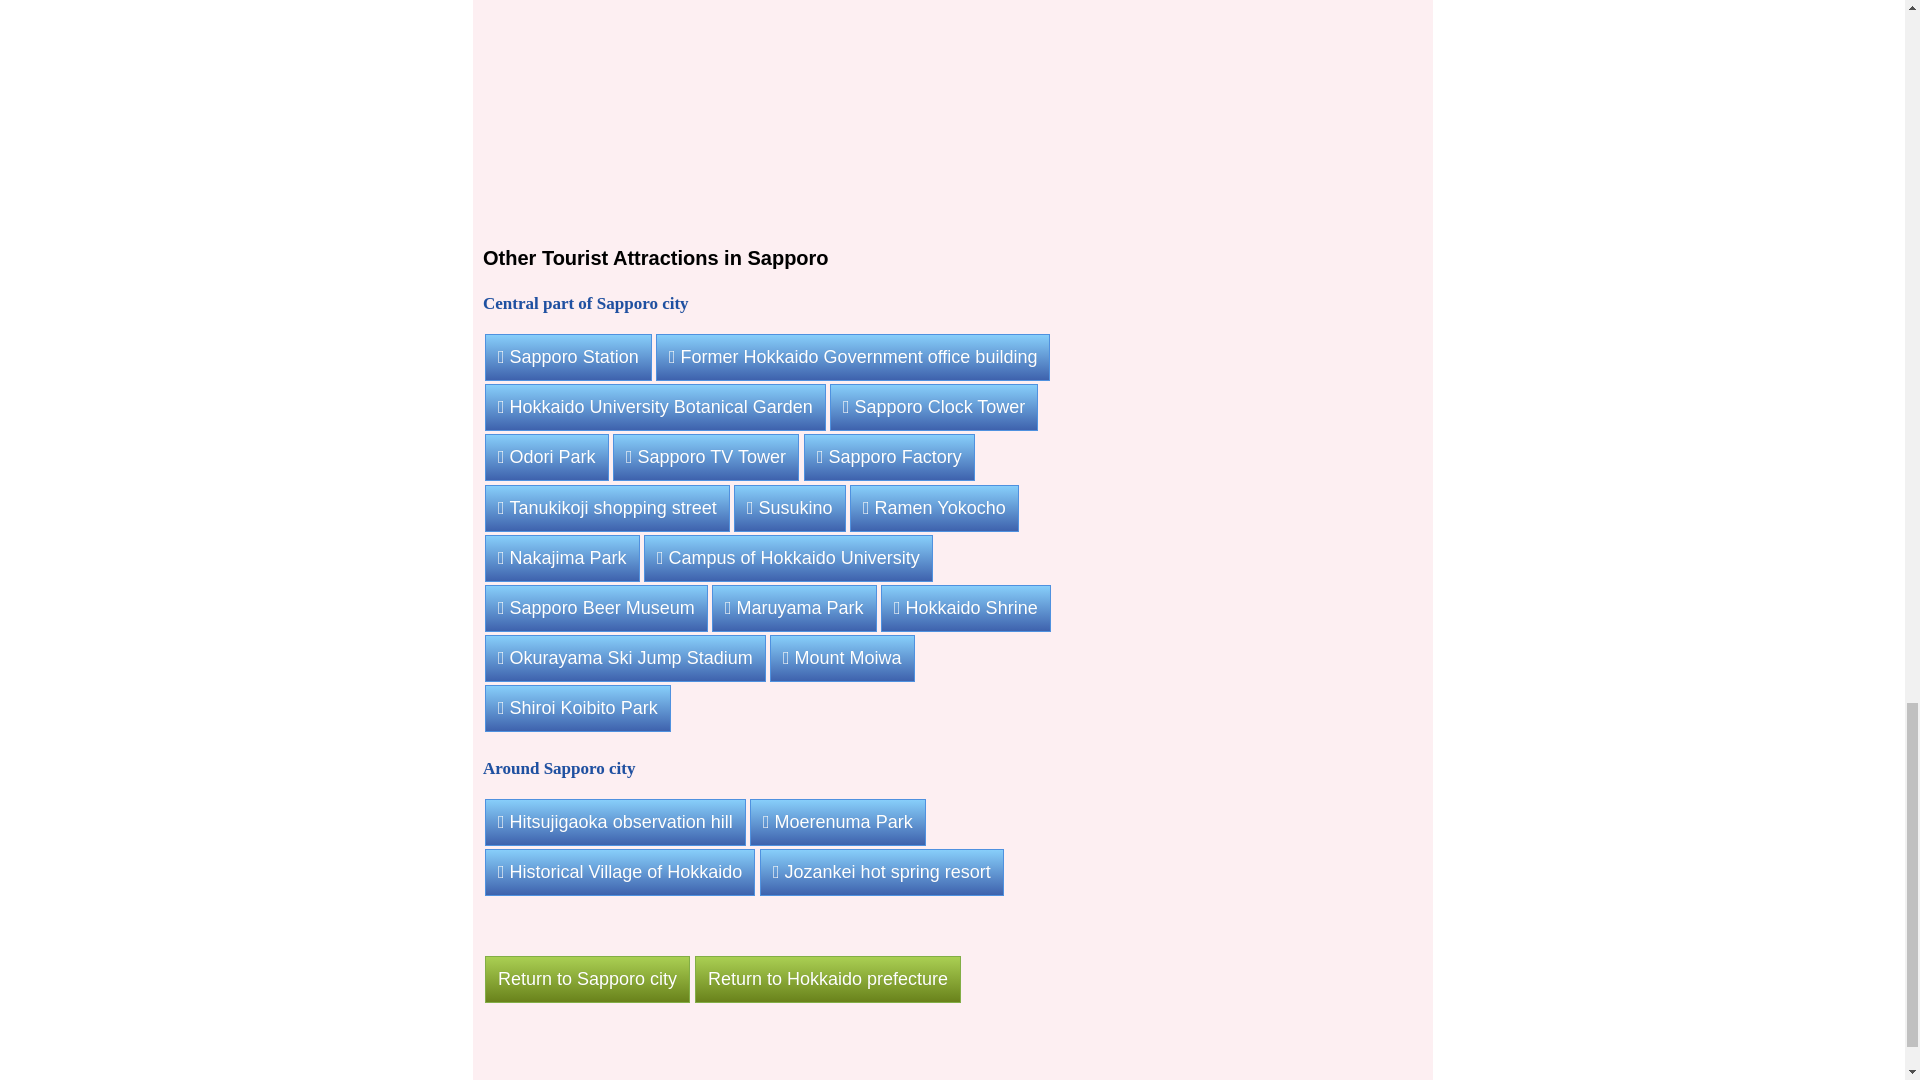 This screenshot has height=1080, width=1920. Describe the element at coordinates (853, 357) in the screenshot. I see `Former Hokkaido Government office building` at that location.